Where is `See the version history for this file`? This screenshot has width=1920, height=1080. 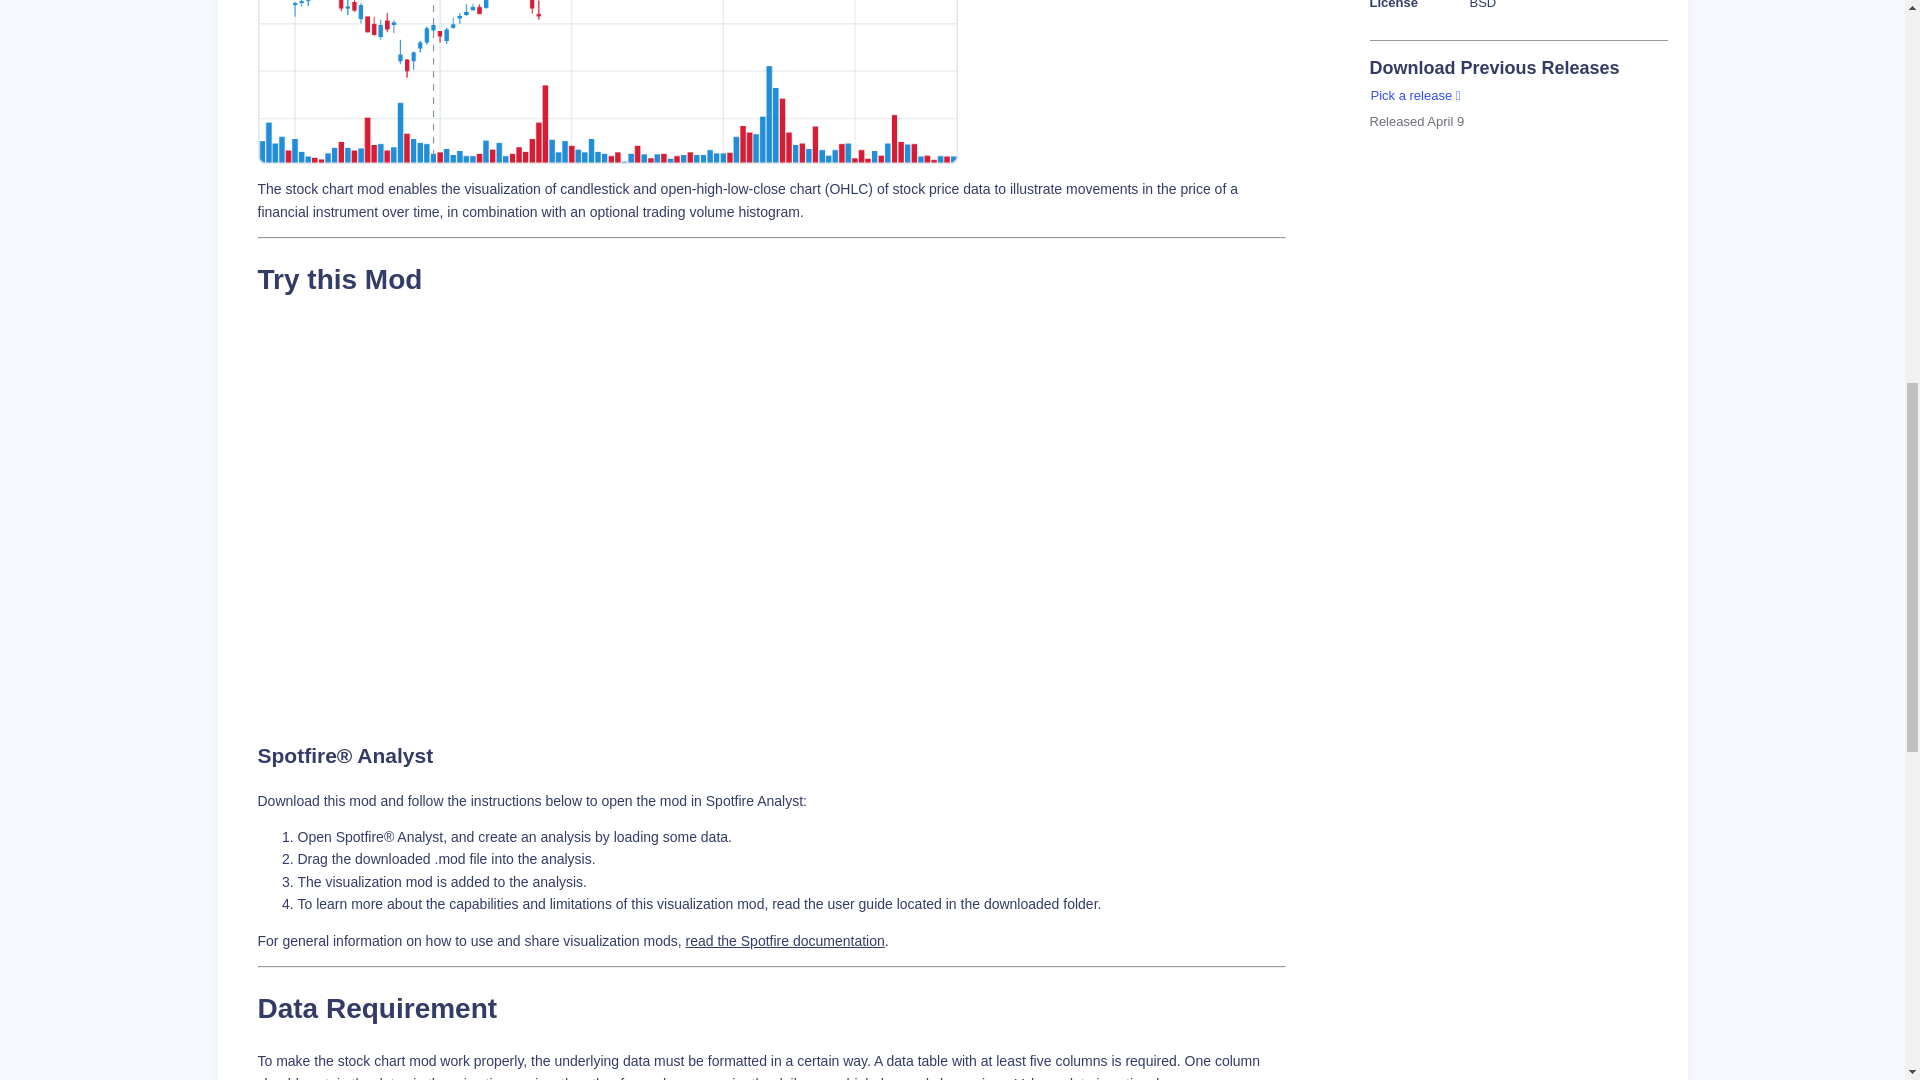 See the version history for this file is located at coordinates (1416, 96).